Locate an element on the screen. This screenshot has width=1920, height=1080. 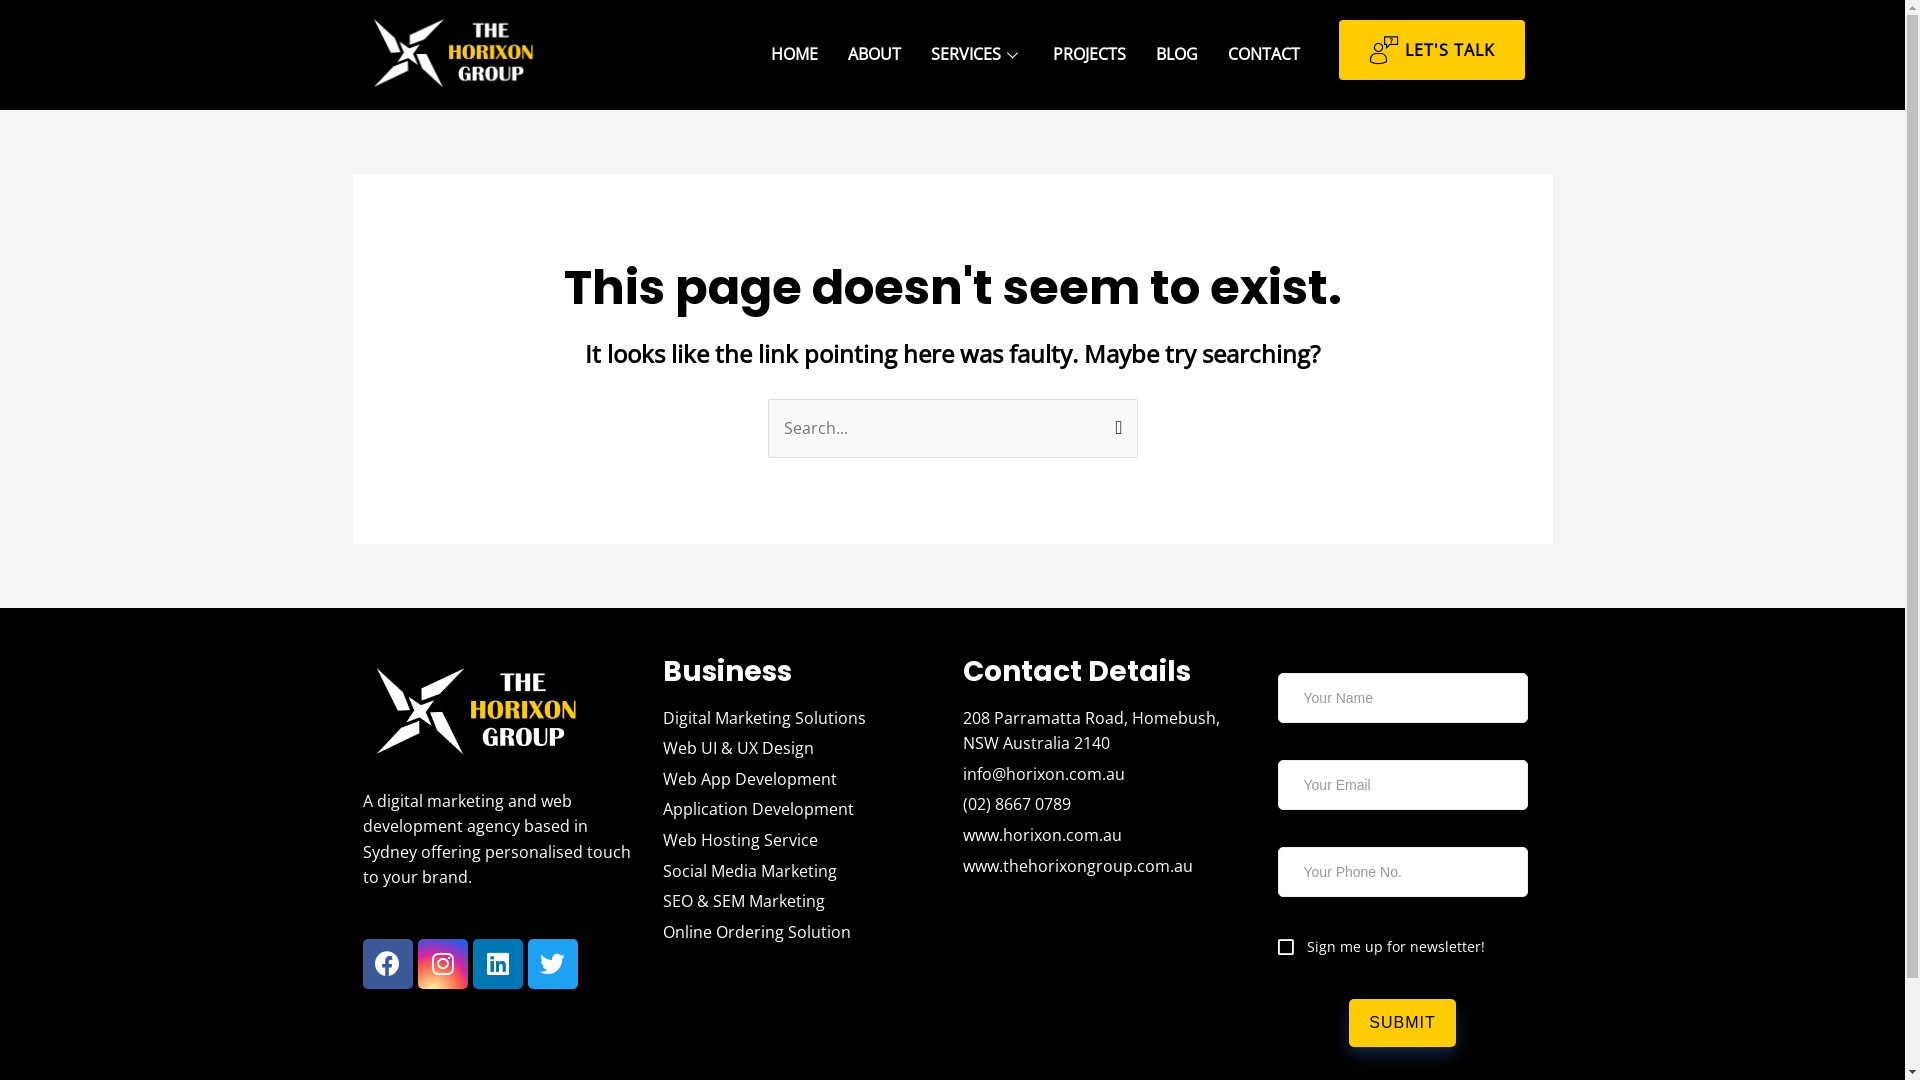
Facebook is located at coordinates (387, 964).